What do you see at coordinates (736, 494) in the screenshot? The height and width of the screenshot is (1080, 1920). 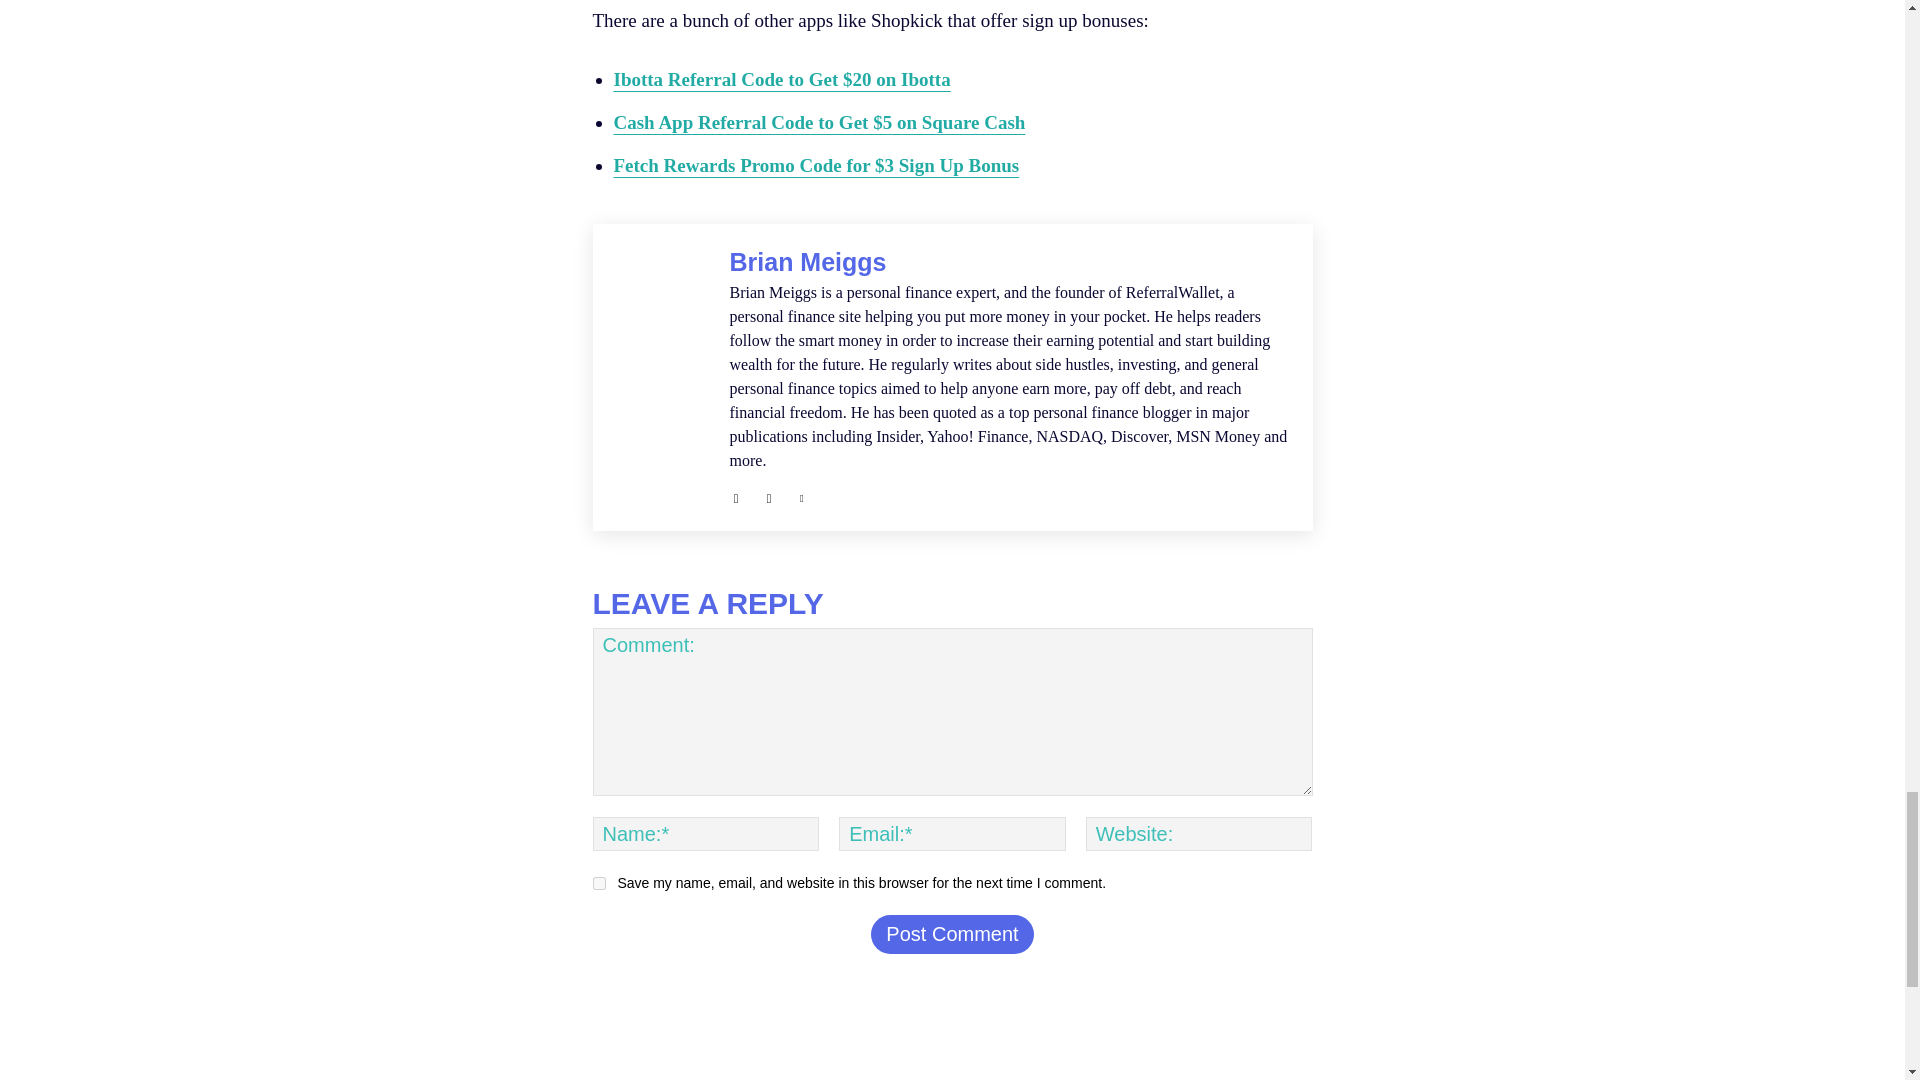 I see `Facebook` at bounding box center [736, 494].